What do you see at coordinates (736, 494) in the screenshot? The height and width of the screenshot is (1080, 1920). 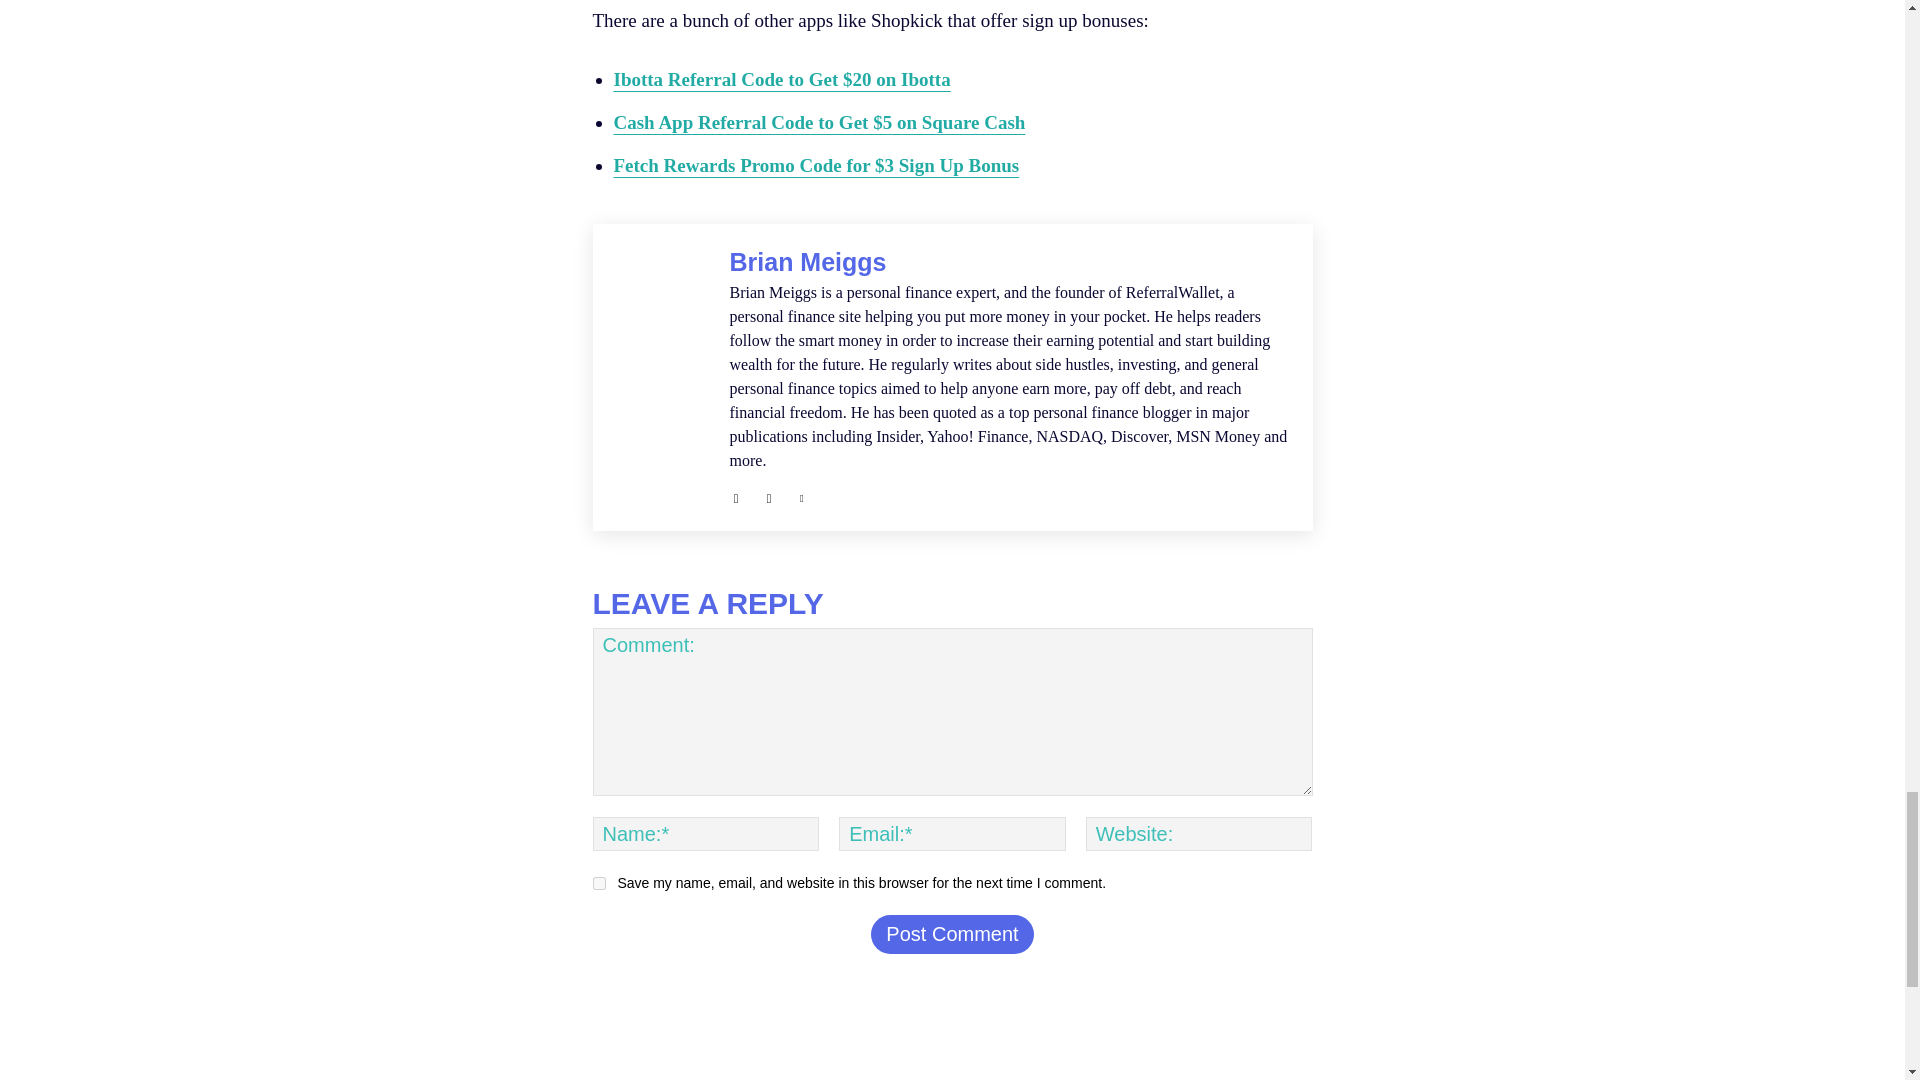 I see `Facebook` at bounding box center [736, 494].